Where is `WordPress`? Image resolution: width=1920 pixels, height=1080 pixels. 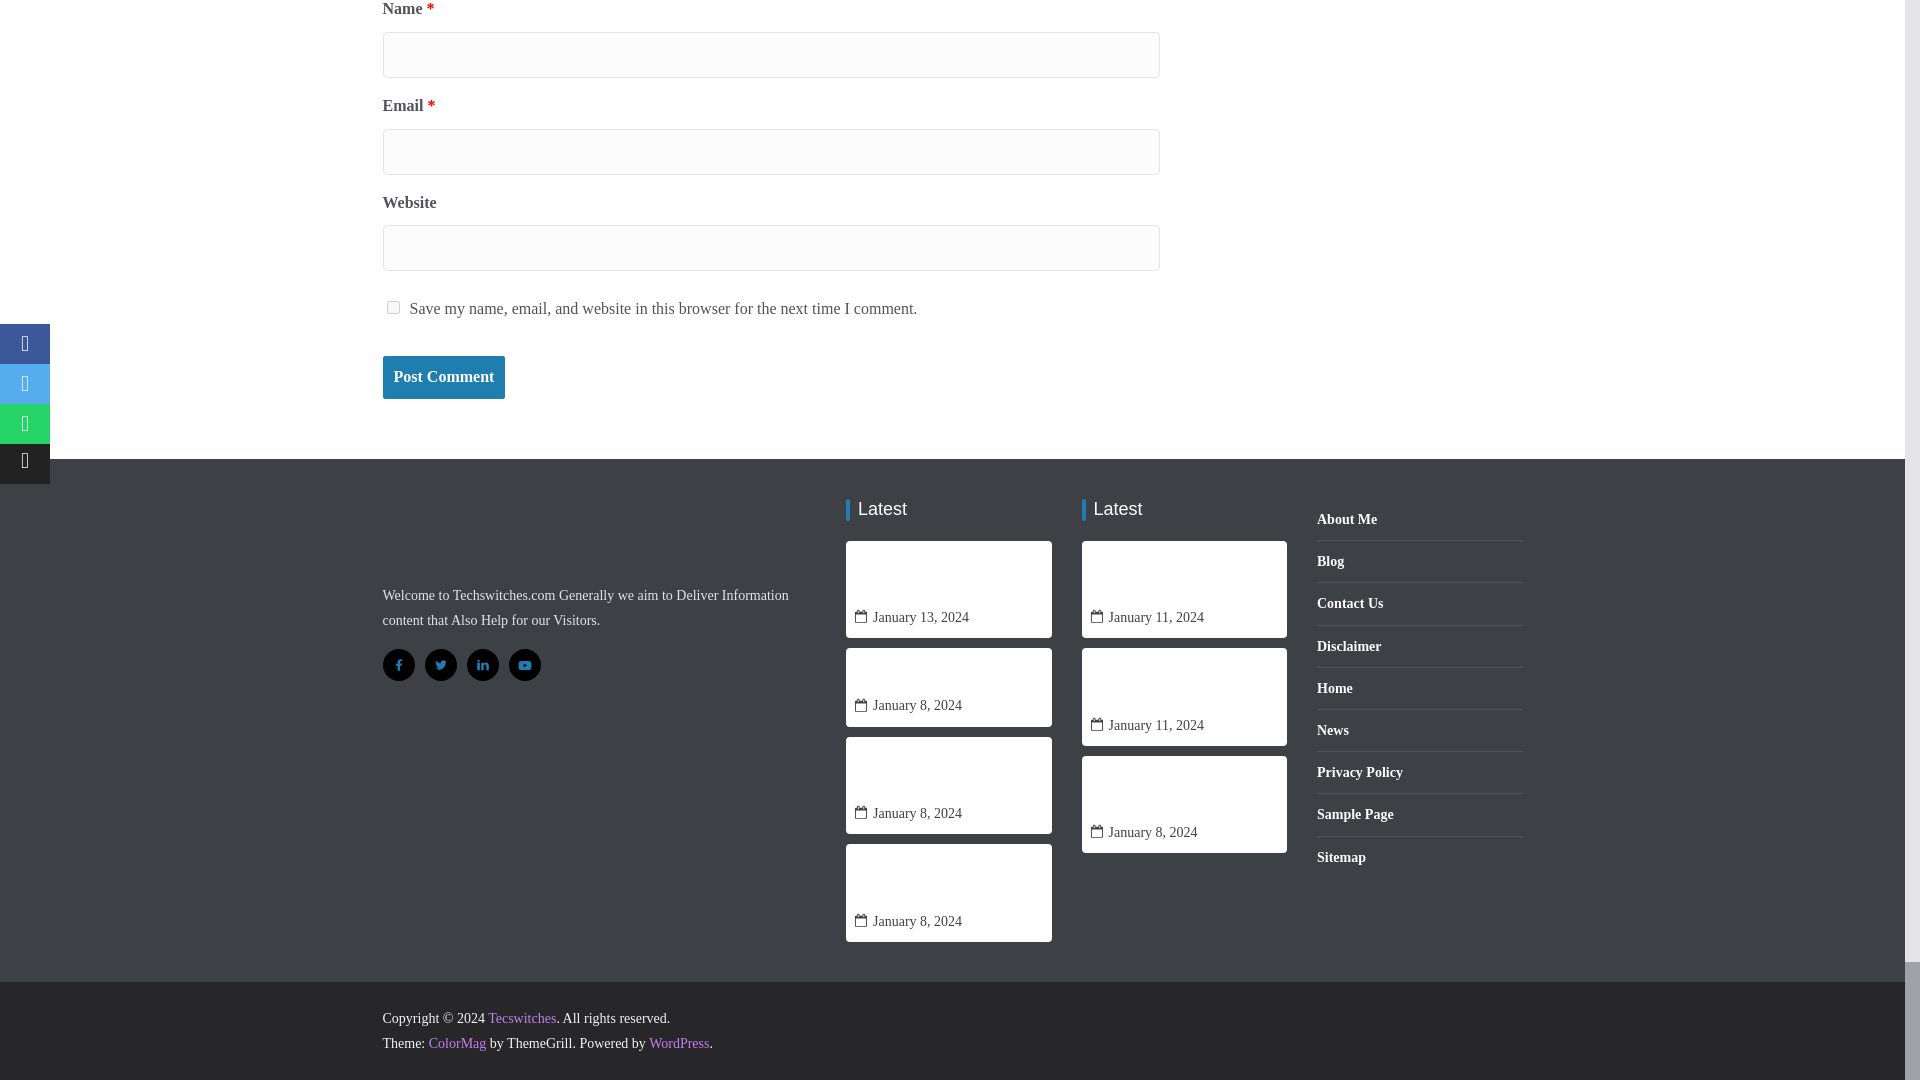 WordPress is located at coordinates (678, 1042).